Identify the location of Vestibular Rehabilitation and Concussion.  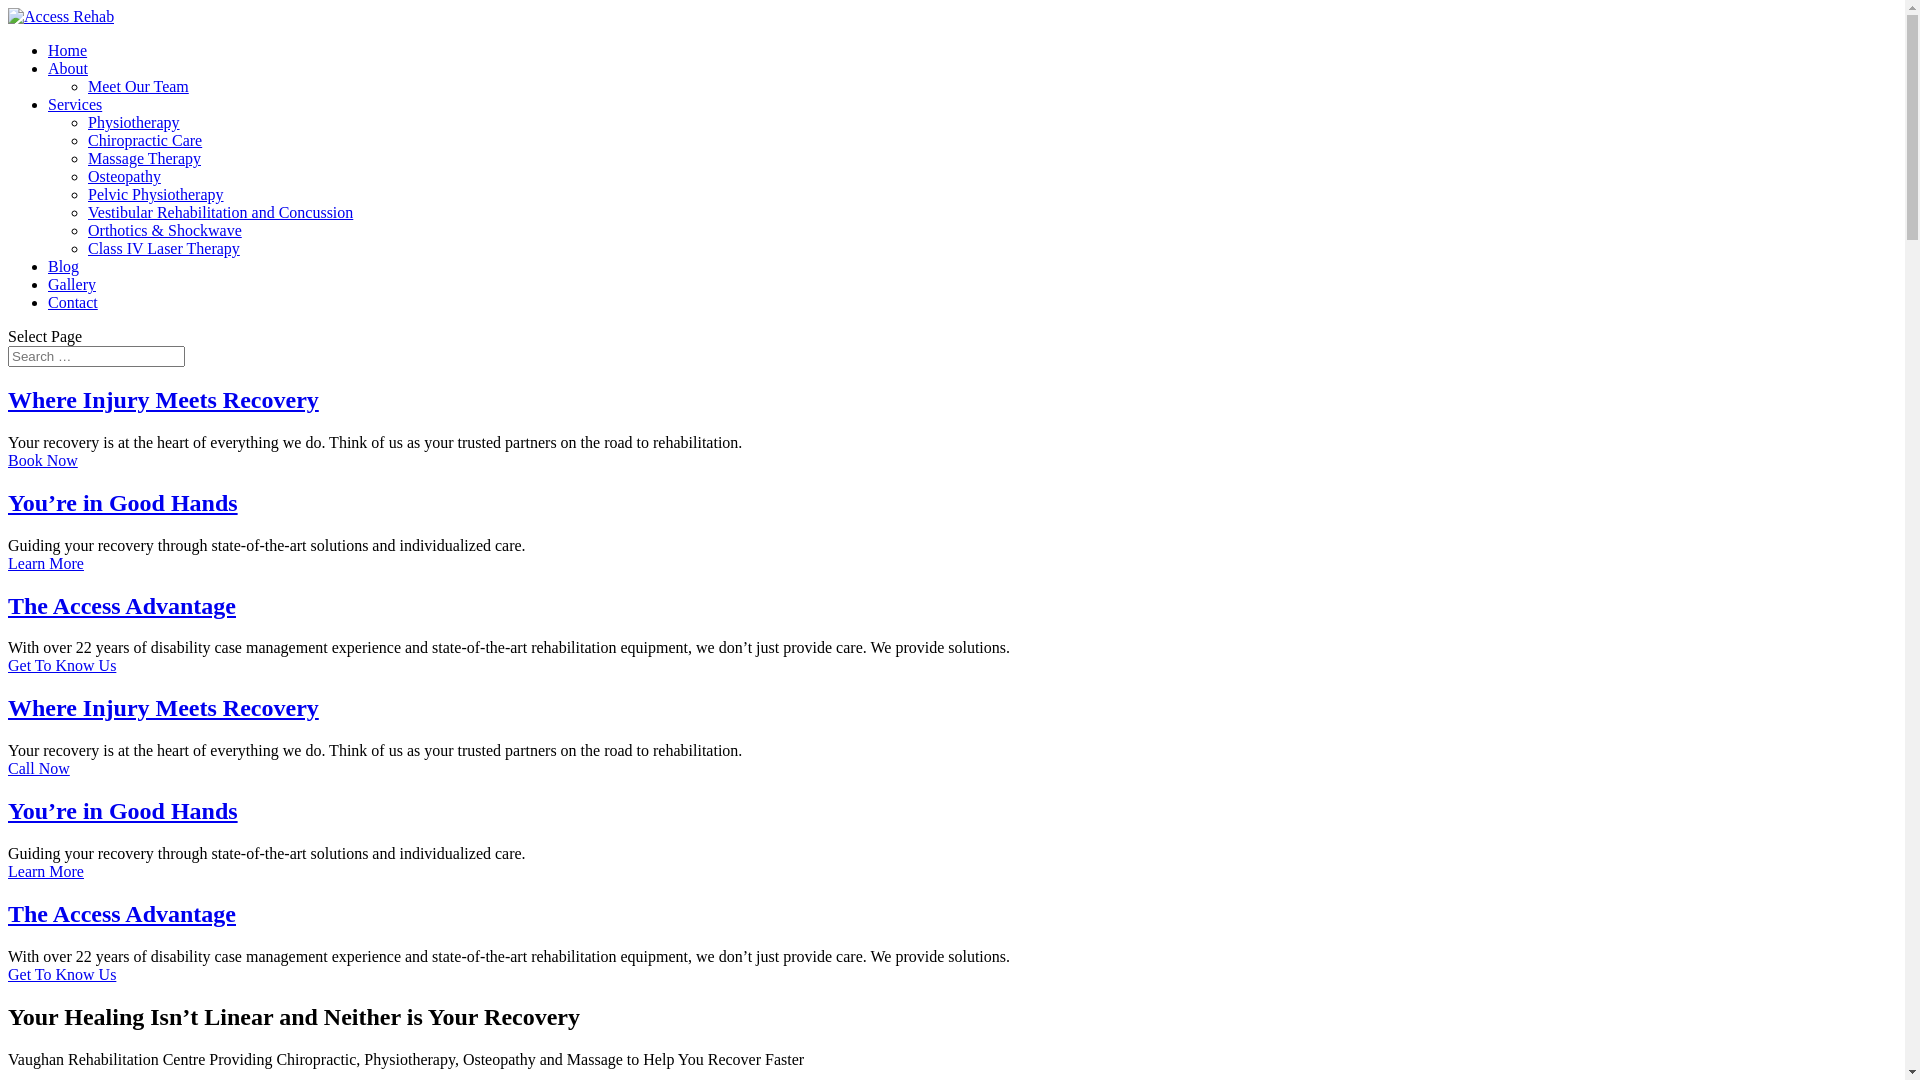
(220, 212).